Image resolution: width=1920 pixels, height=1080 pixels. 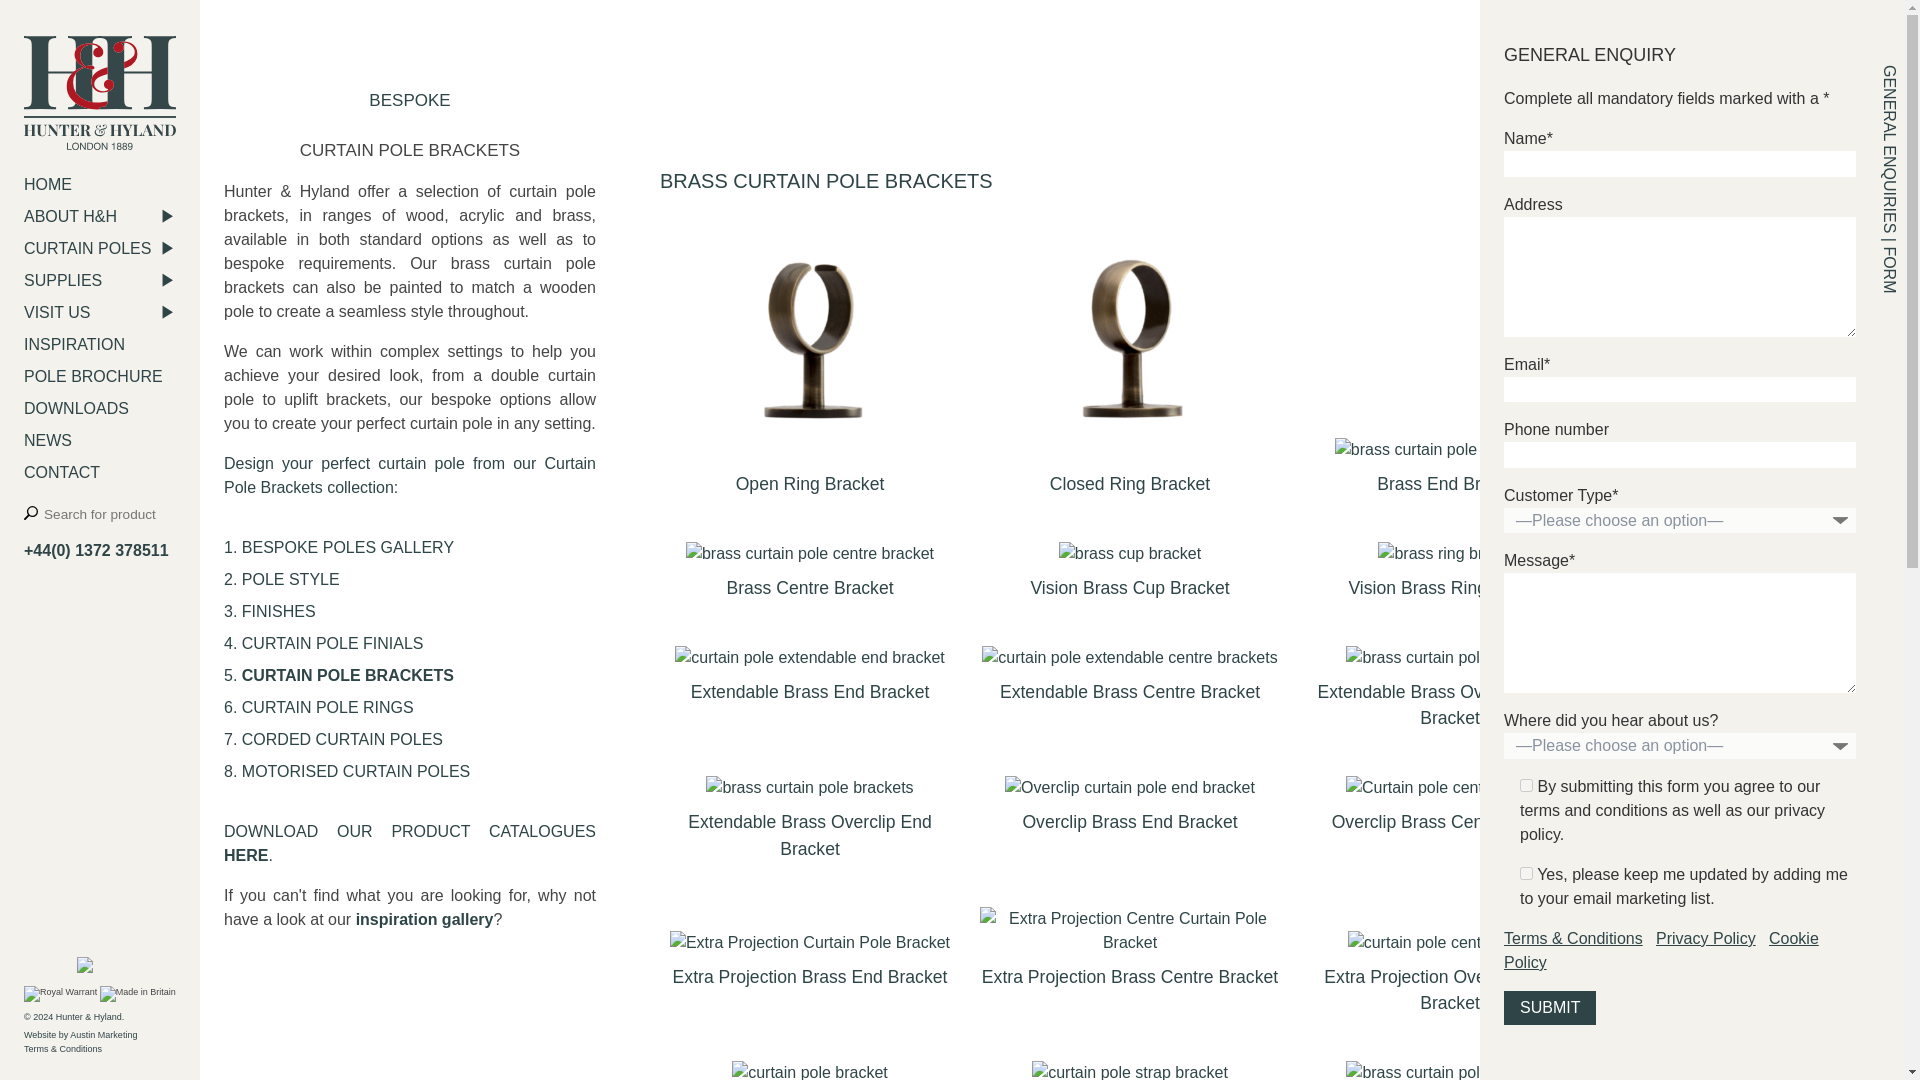 I want to click on Vision Brass Cup Bracket, so click(x=1130, y=576).